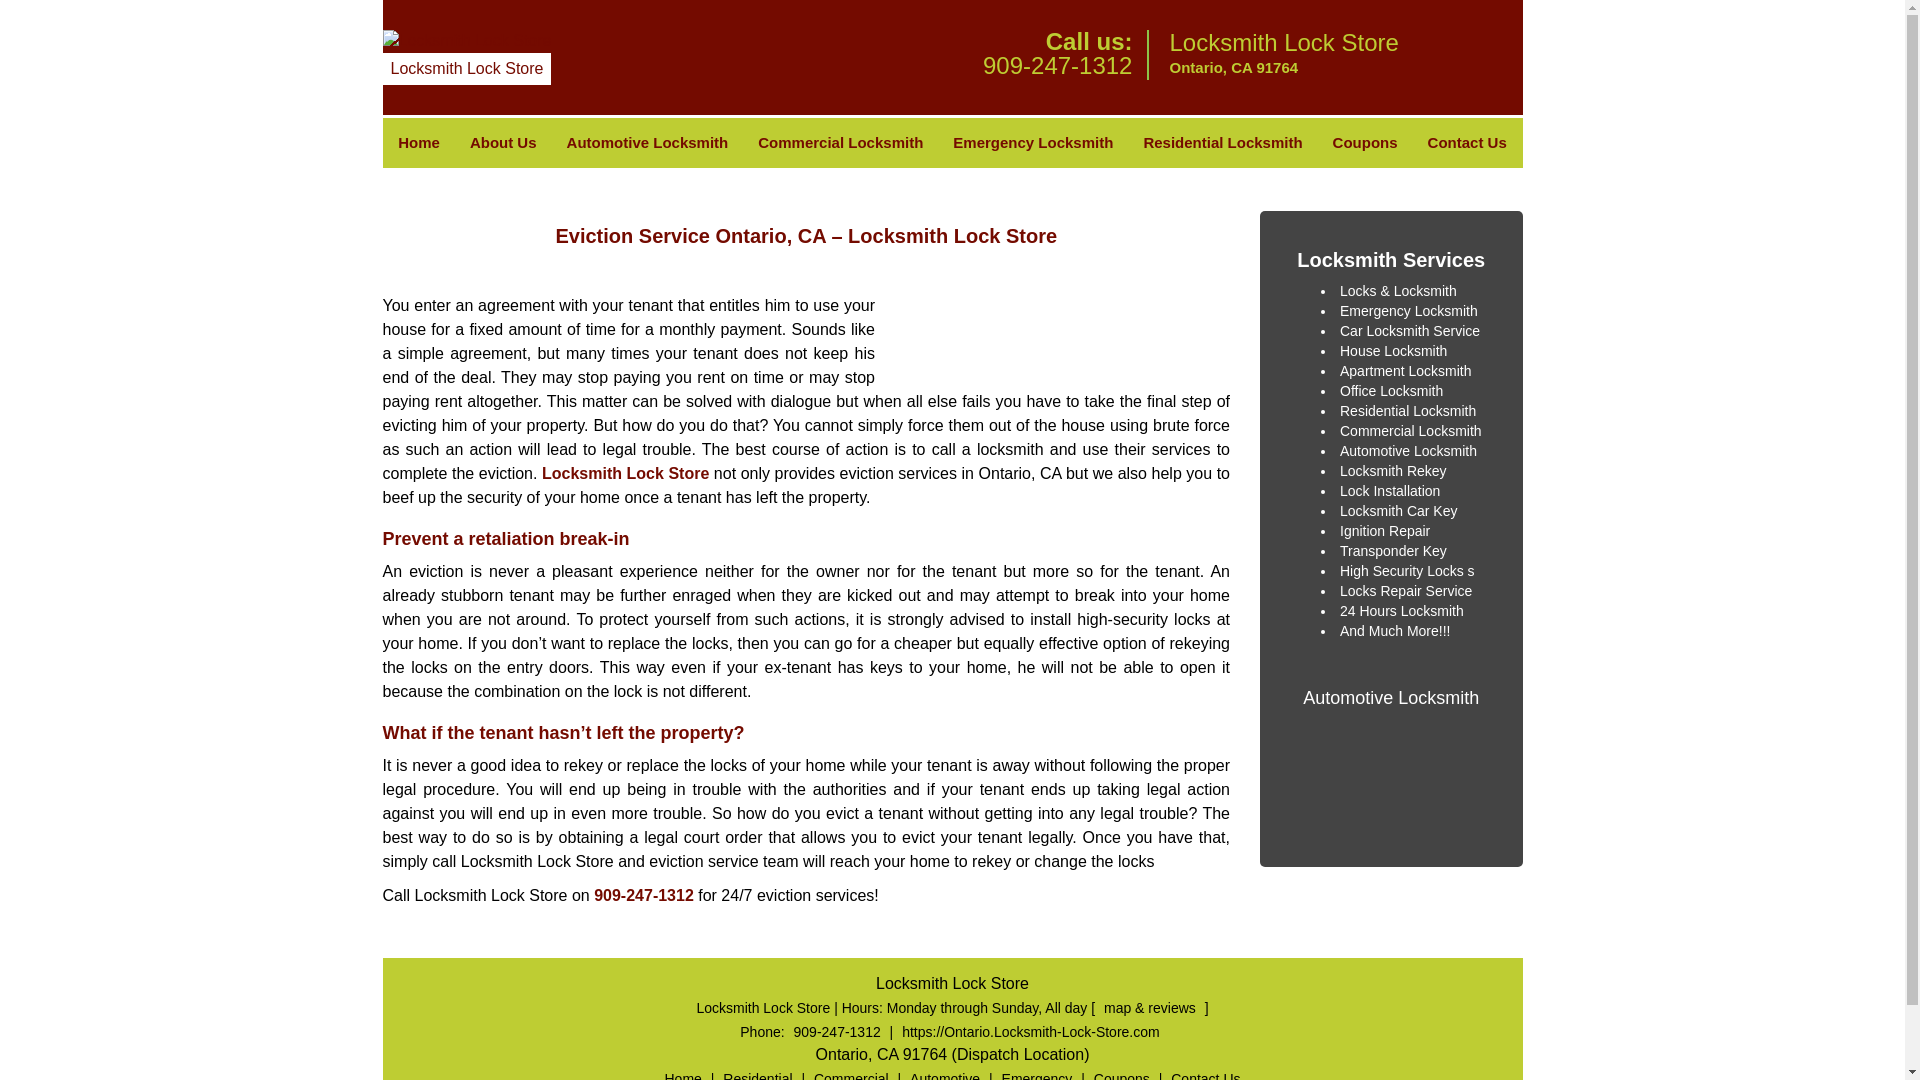 This screenshot has height=1080, width=1920. I want to click on Coupons, so click(1122, 1076).